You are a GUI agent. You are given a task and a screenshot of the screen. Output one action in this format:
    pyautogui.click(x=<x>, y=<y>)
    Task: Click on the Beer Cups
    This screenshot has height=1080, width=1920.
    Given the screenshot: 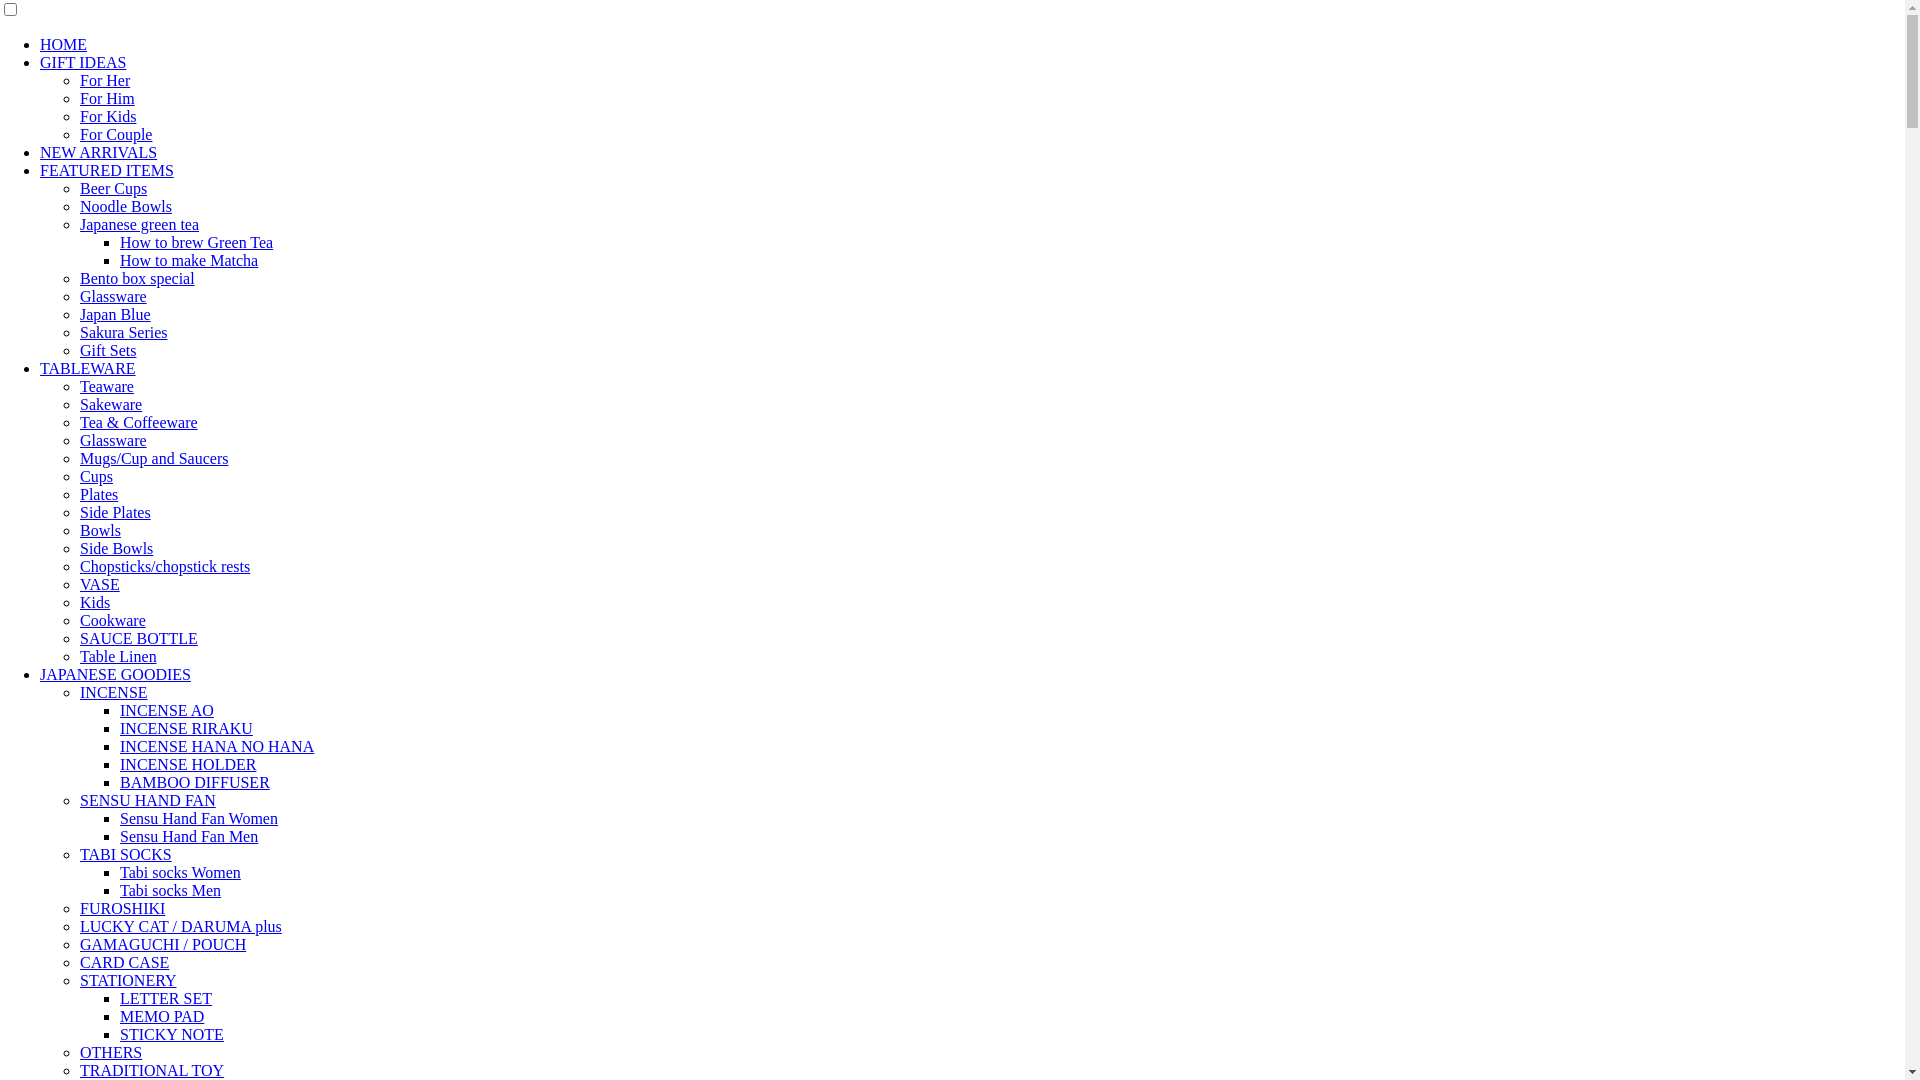 What is the action you would take?
    pyautogui.click(x=114, y=188)
    